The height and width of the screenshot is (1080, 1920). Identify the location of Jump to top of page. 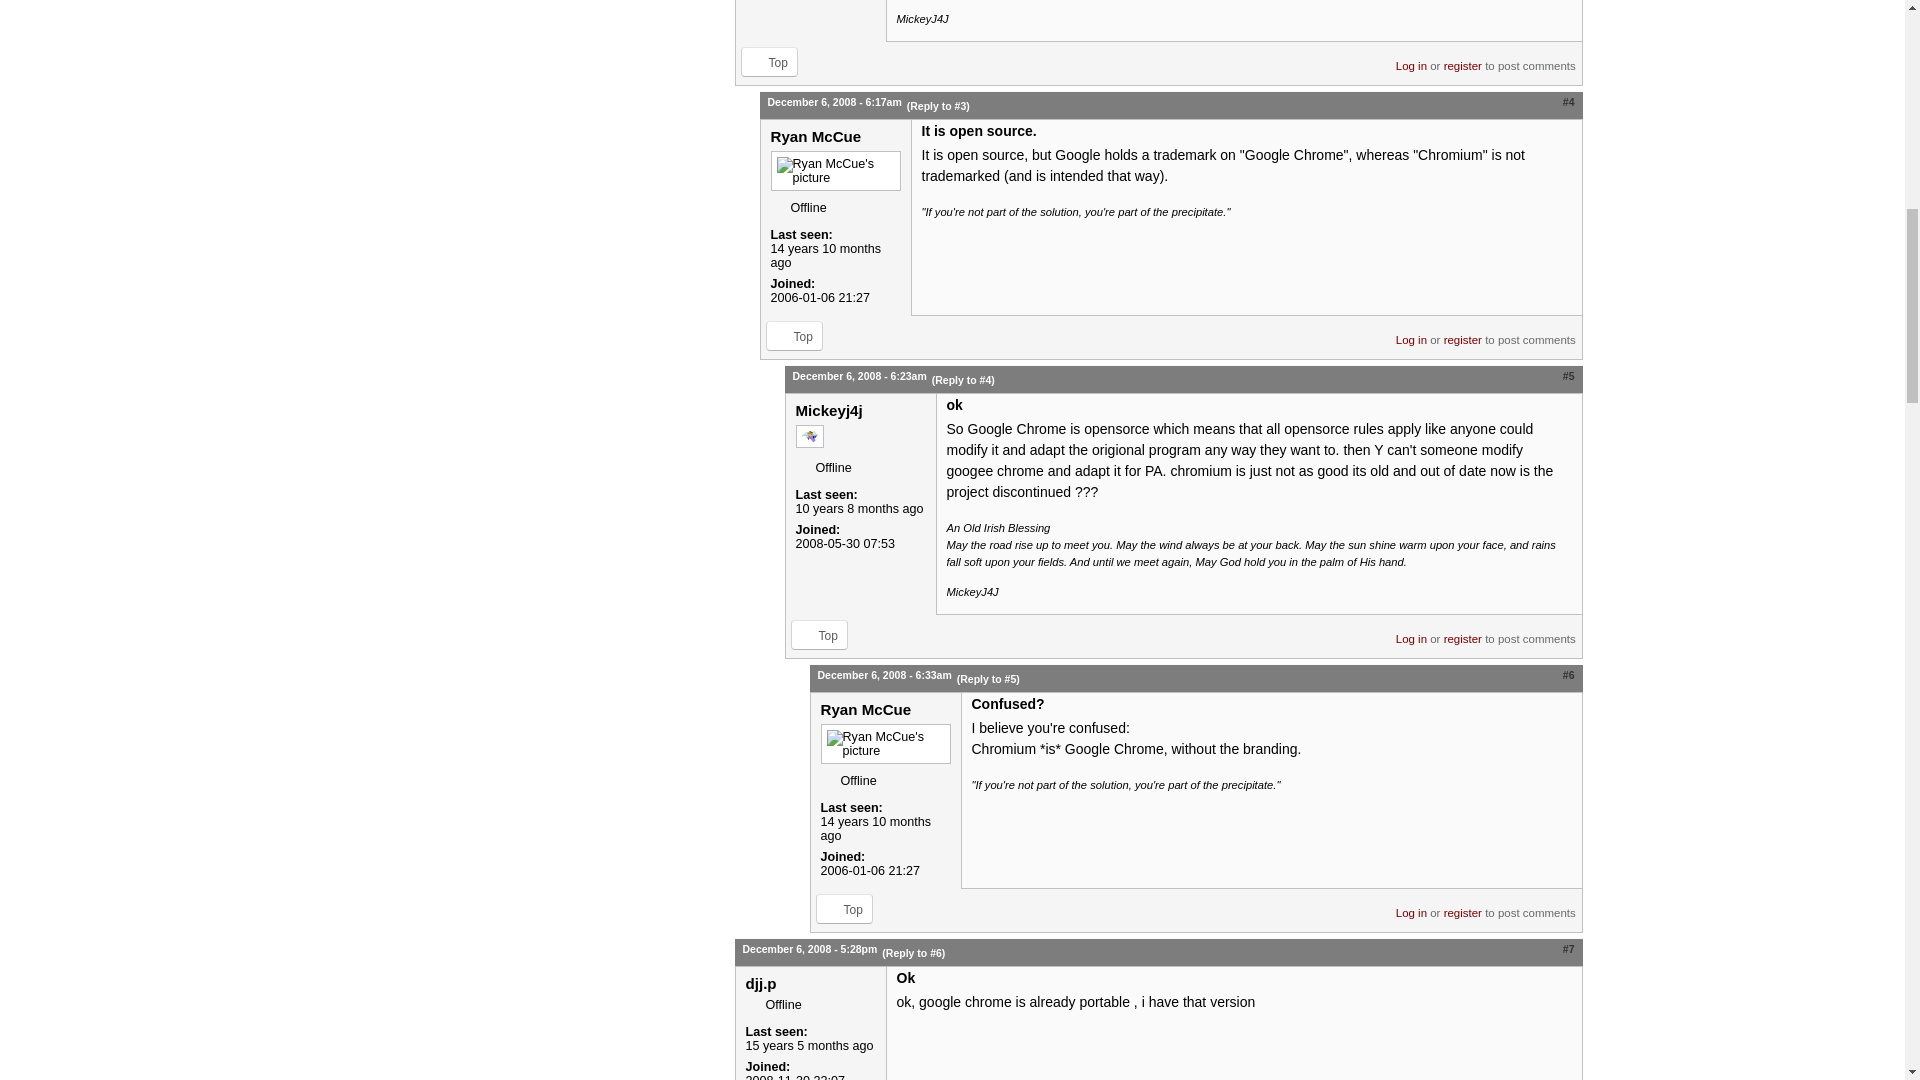
(768, 62).